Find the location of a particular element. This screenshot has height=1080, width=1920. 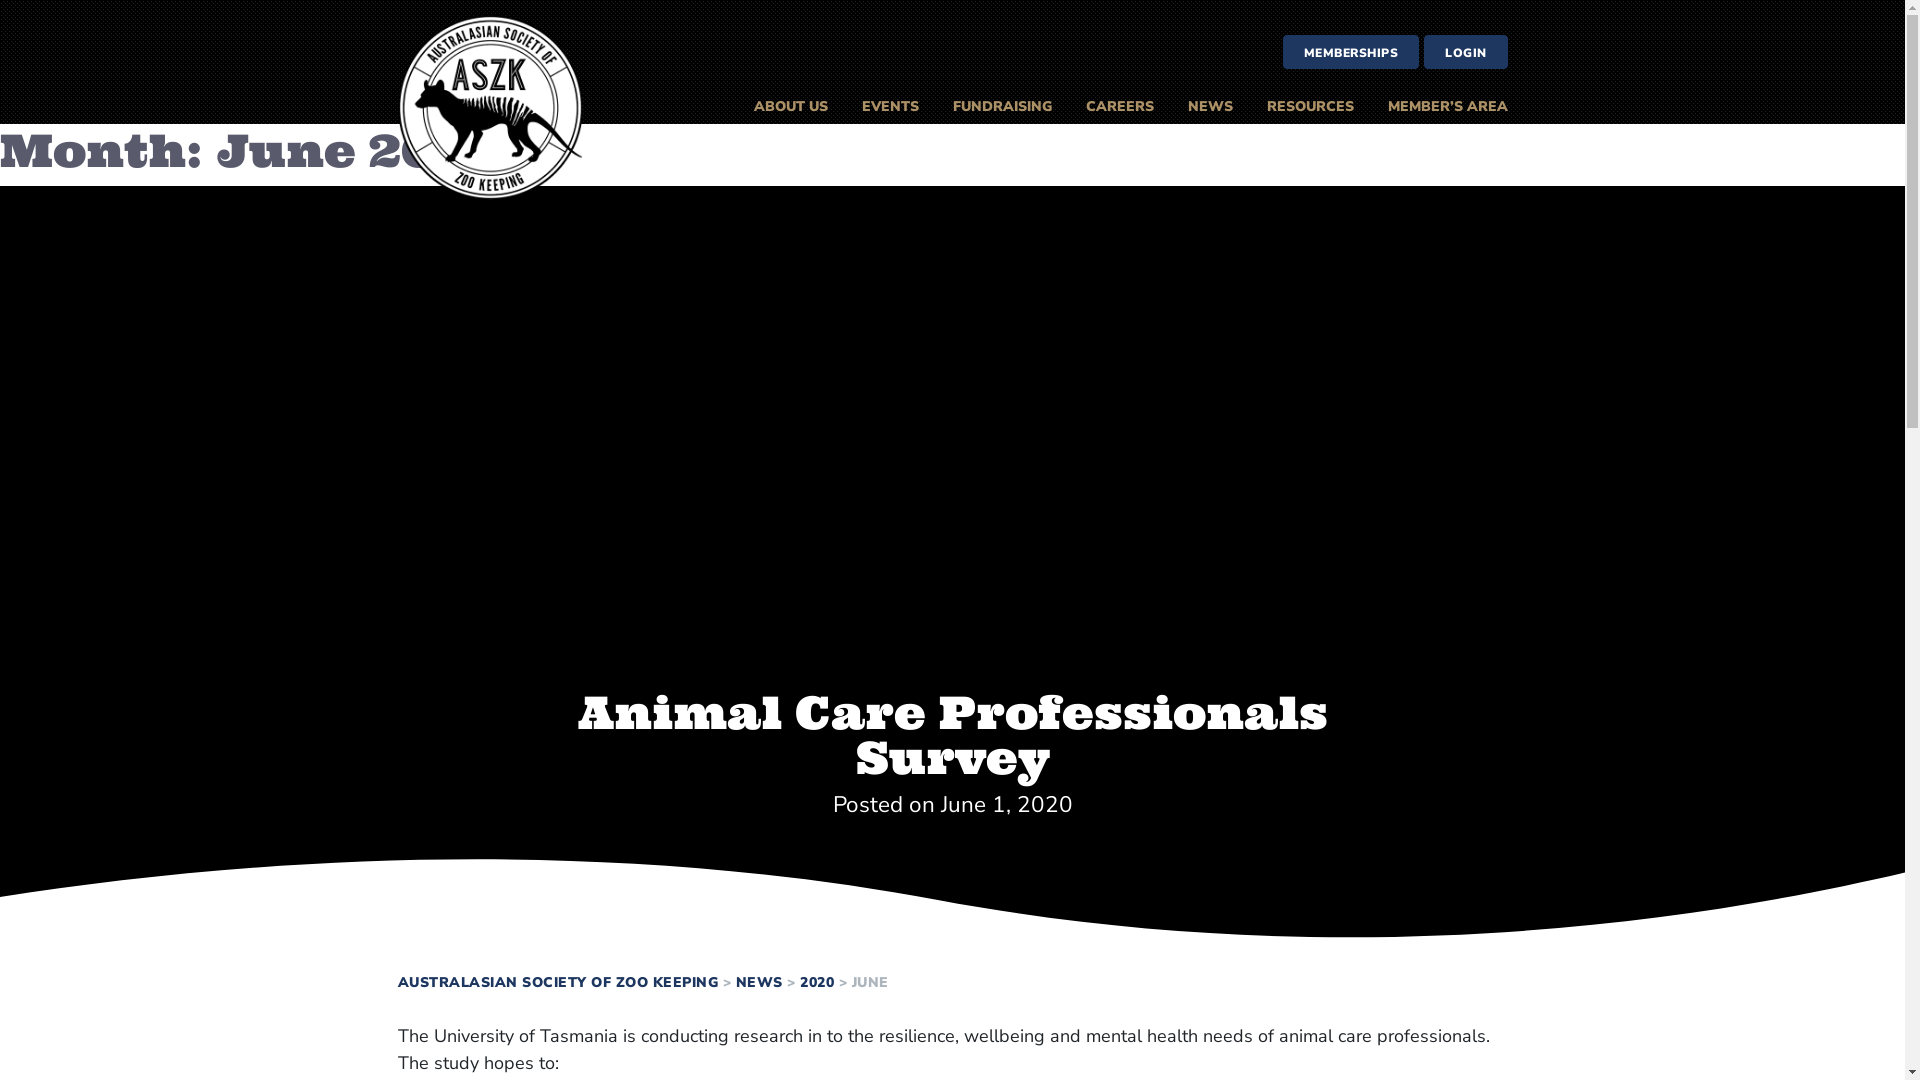

MEMBERSHIPS is located at coordinates (1350, 52).